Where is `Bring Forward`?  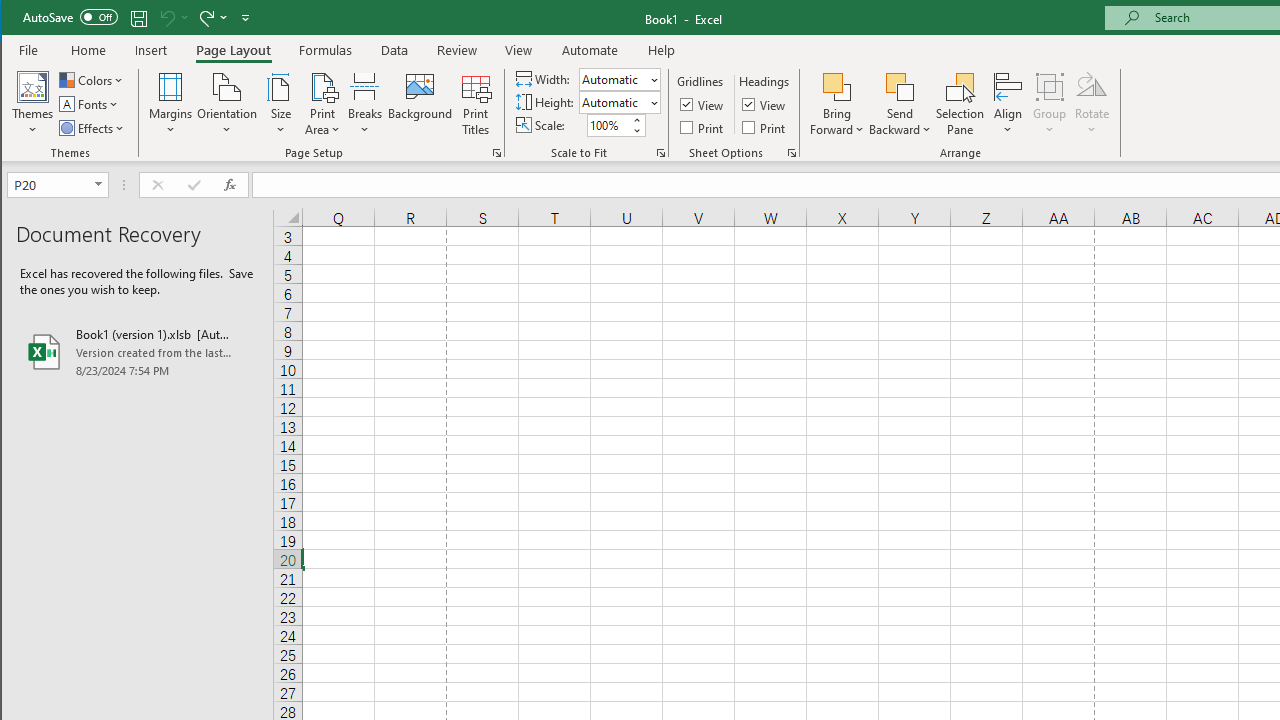 Bring Forward is located at coordinates (836, 86).